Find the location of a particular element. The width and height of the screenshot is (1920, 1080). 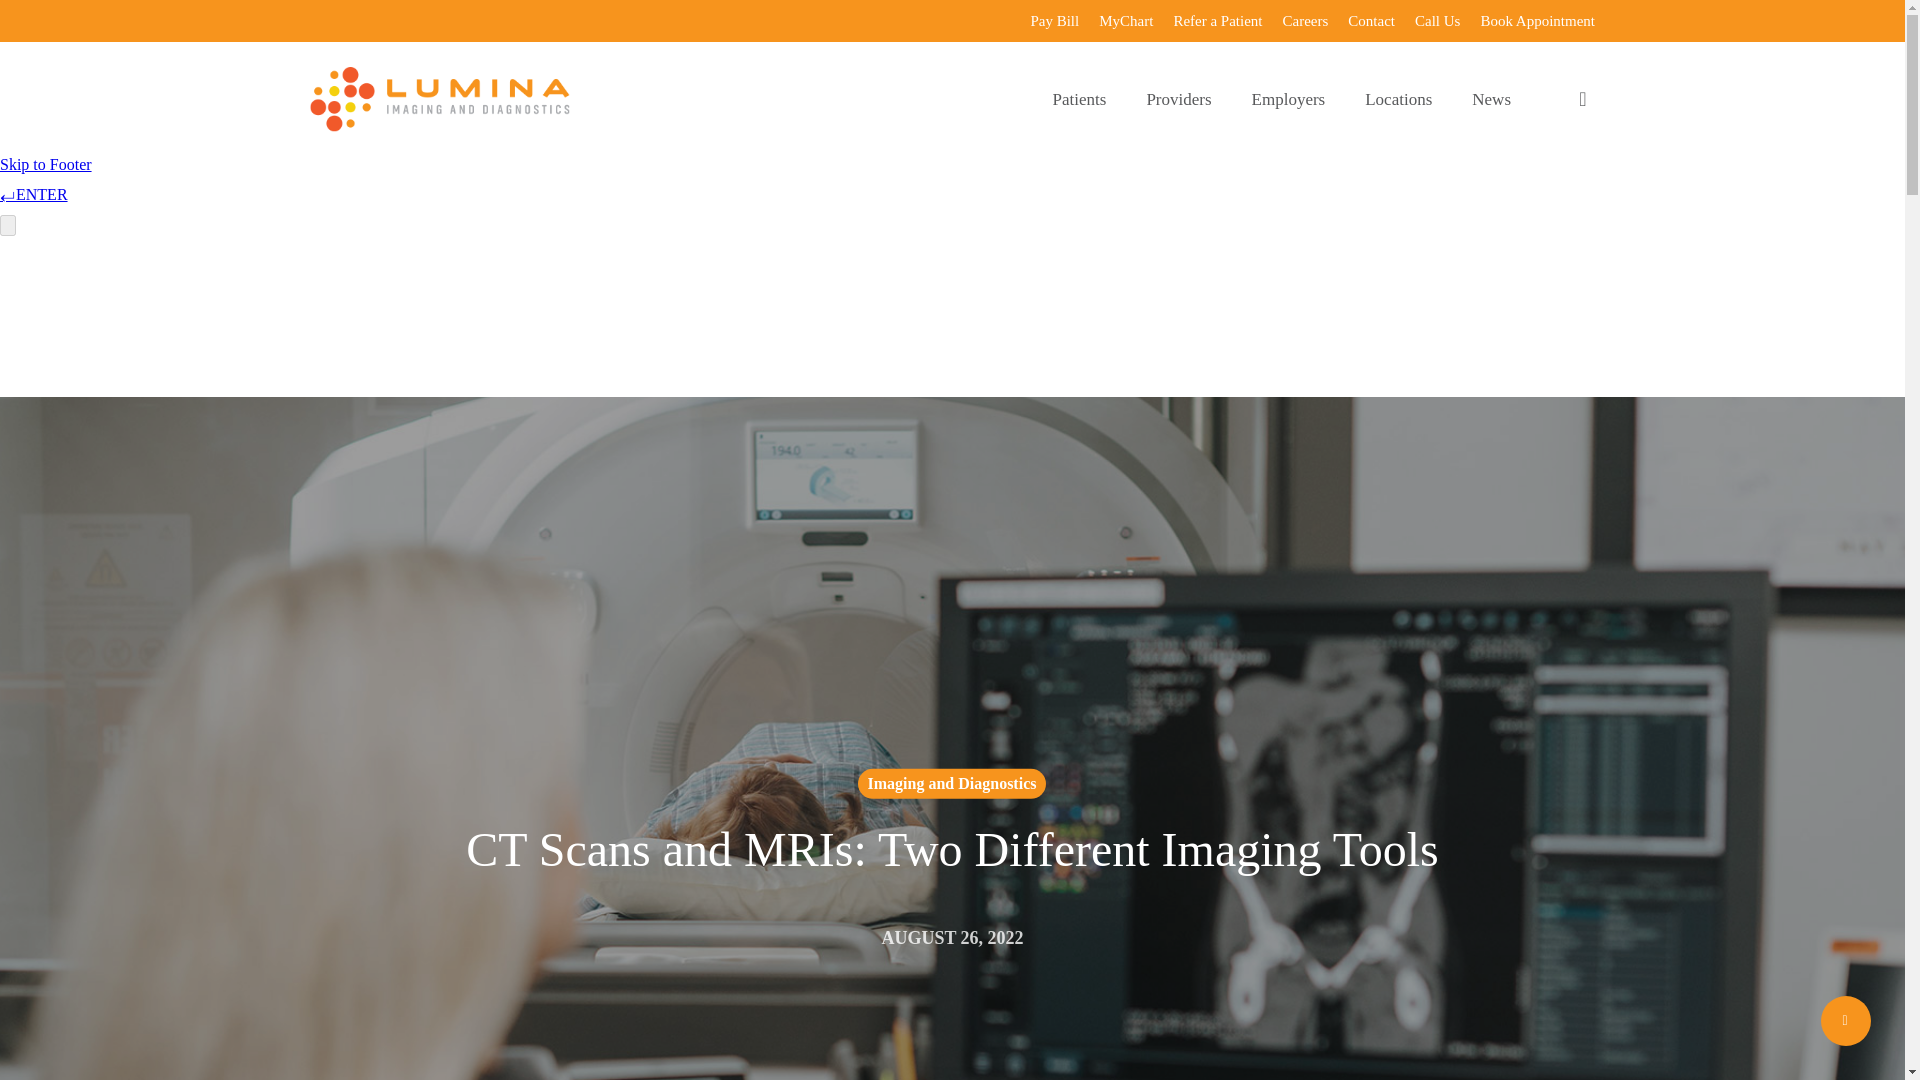

Pay Bill is located at coordinates (1054, 21).